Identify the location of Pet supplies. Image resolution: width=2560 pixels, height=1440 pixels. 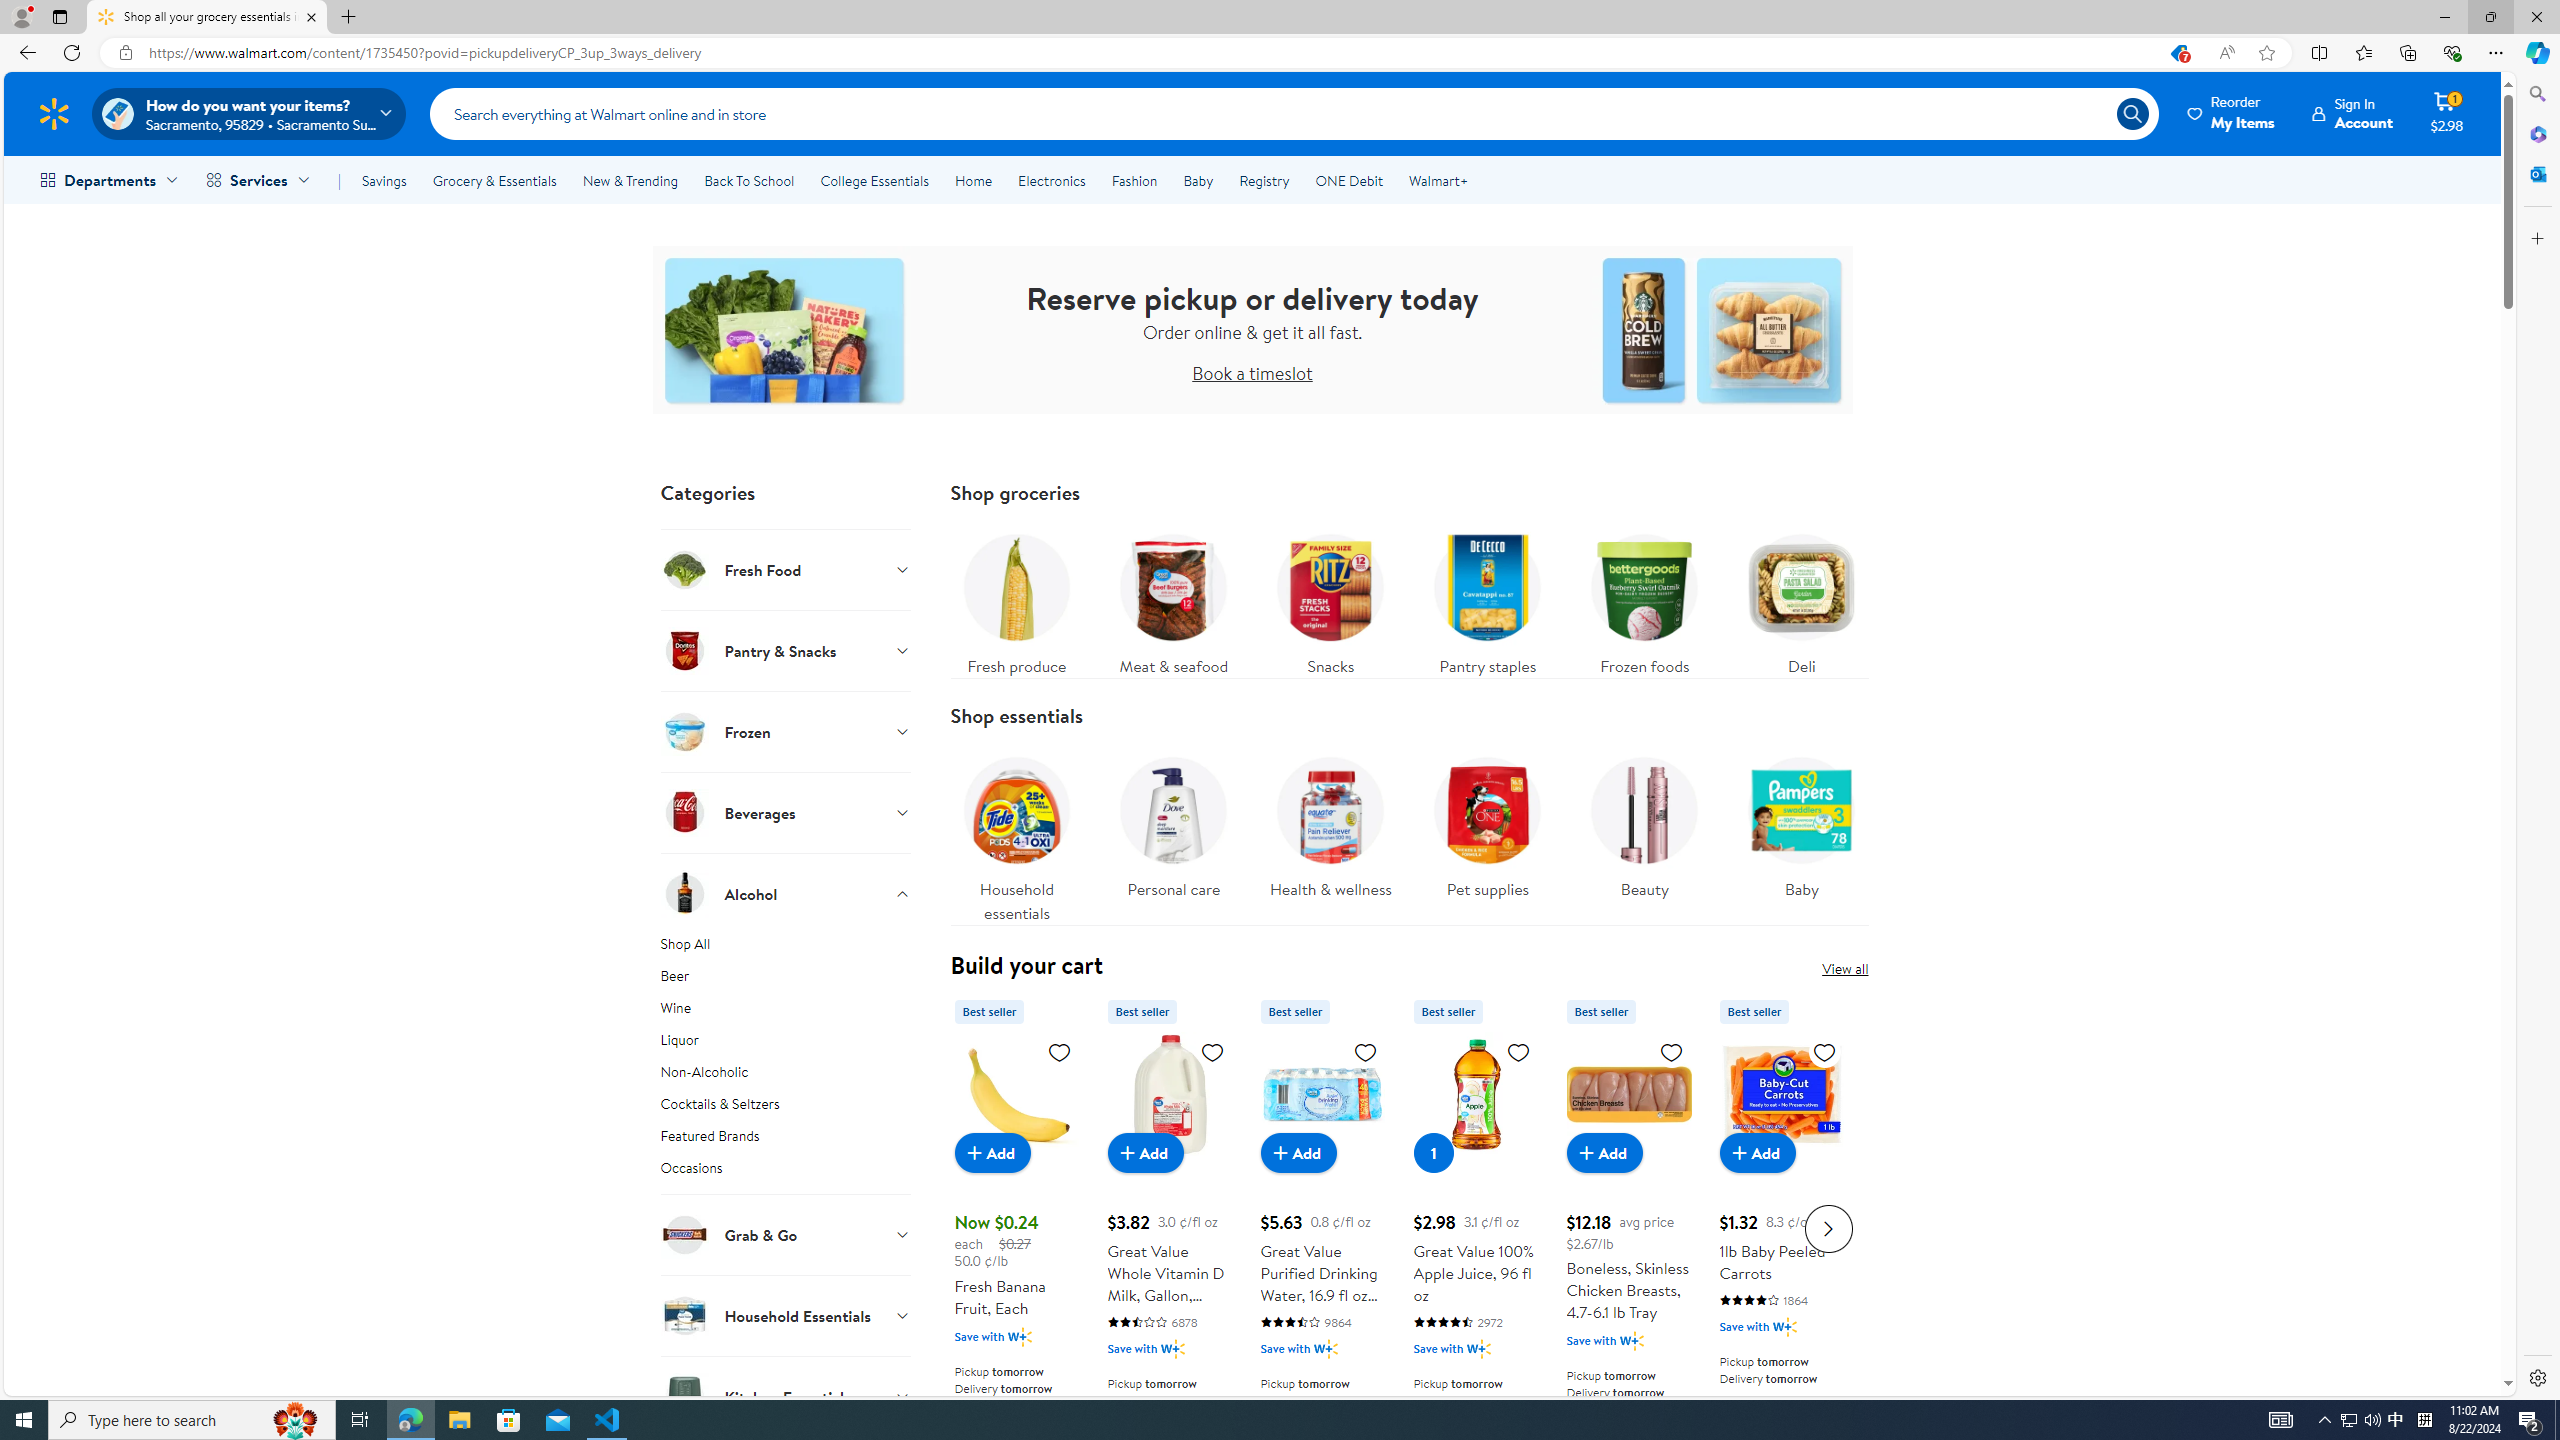
(1486, 822).